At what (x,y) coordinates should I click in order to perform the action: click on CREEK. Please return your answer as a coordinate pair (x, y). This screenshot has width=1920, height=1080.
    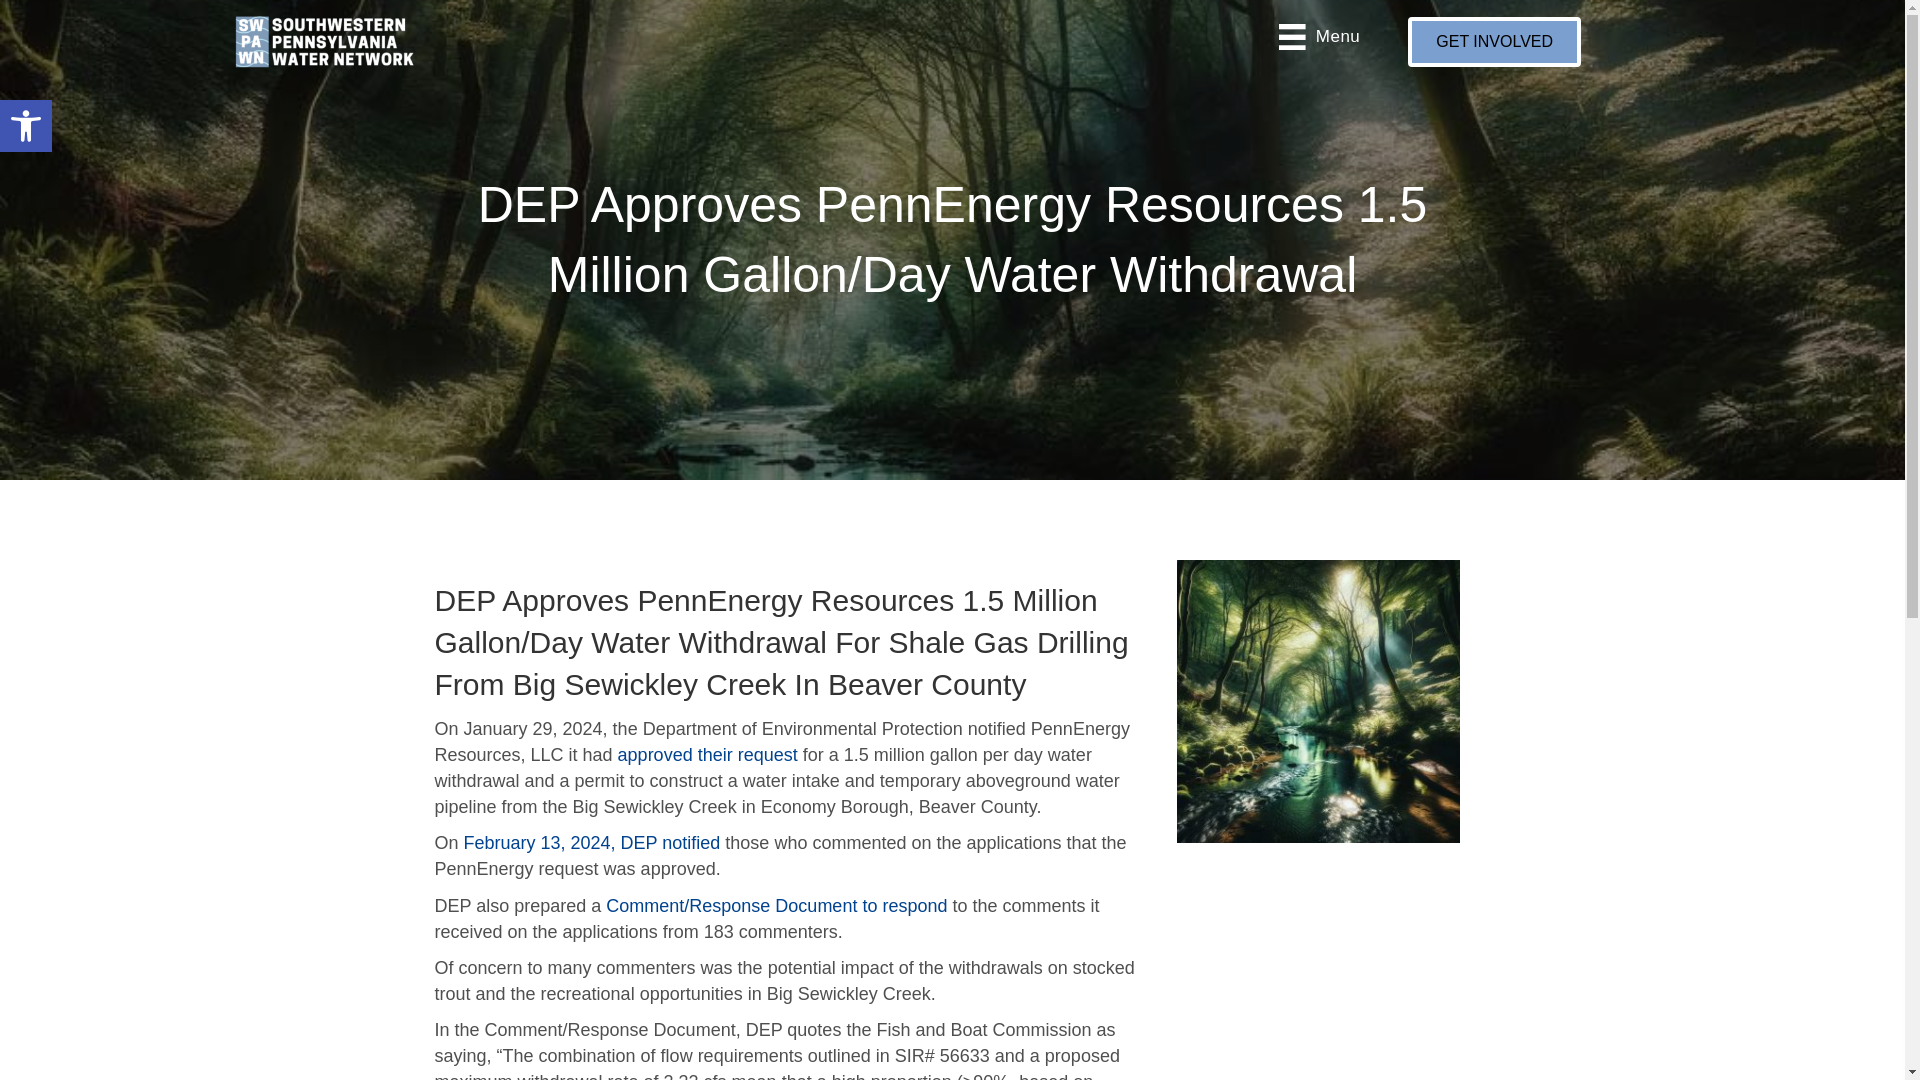
    Looking at the image, I should click on (1318, 702).